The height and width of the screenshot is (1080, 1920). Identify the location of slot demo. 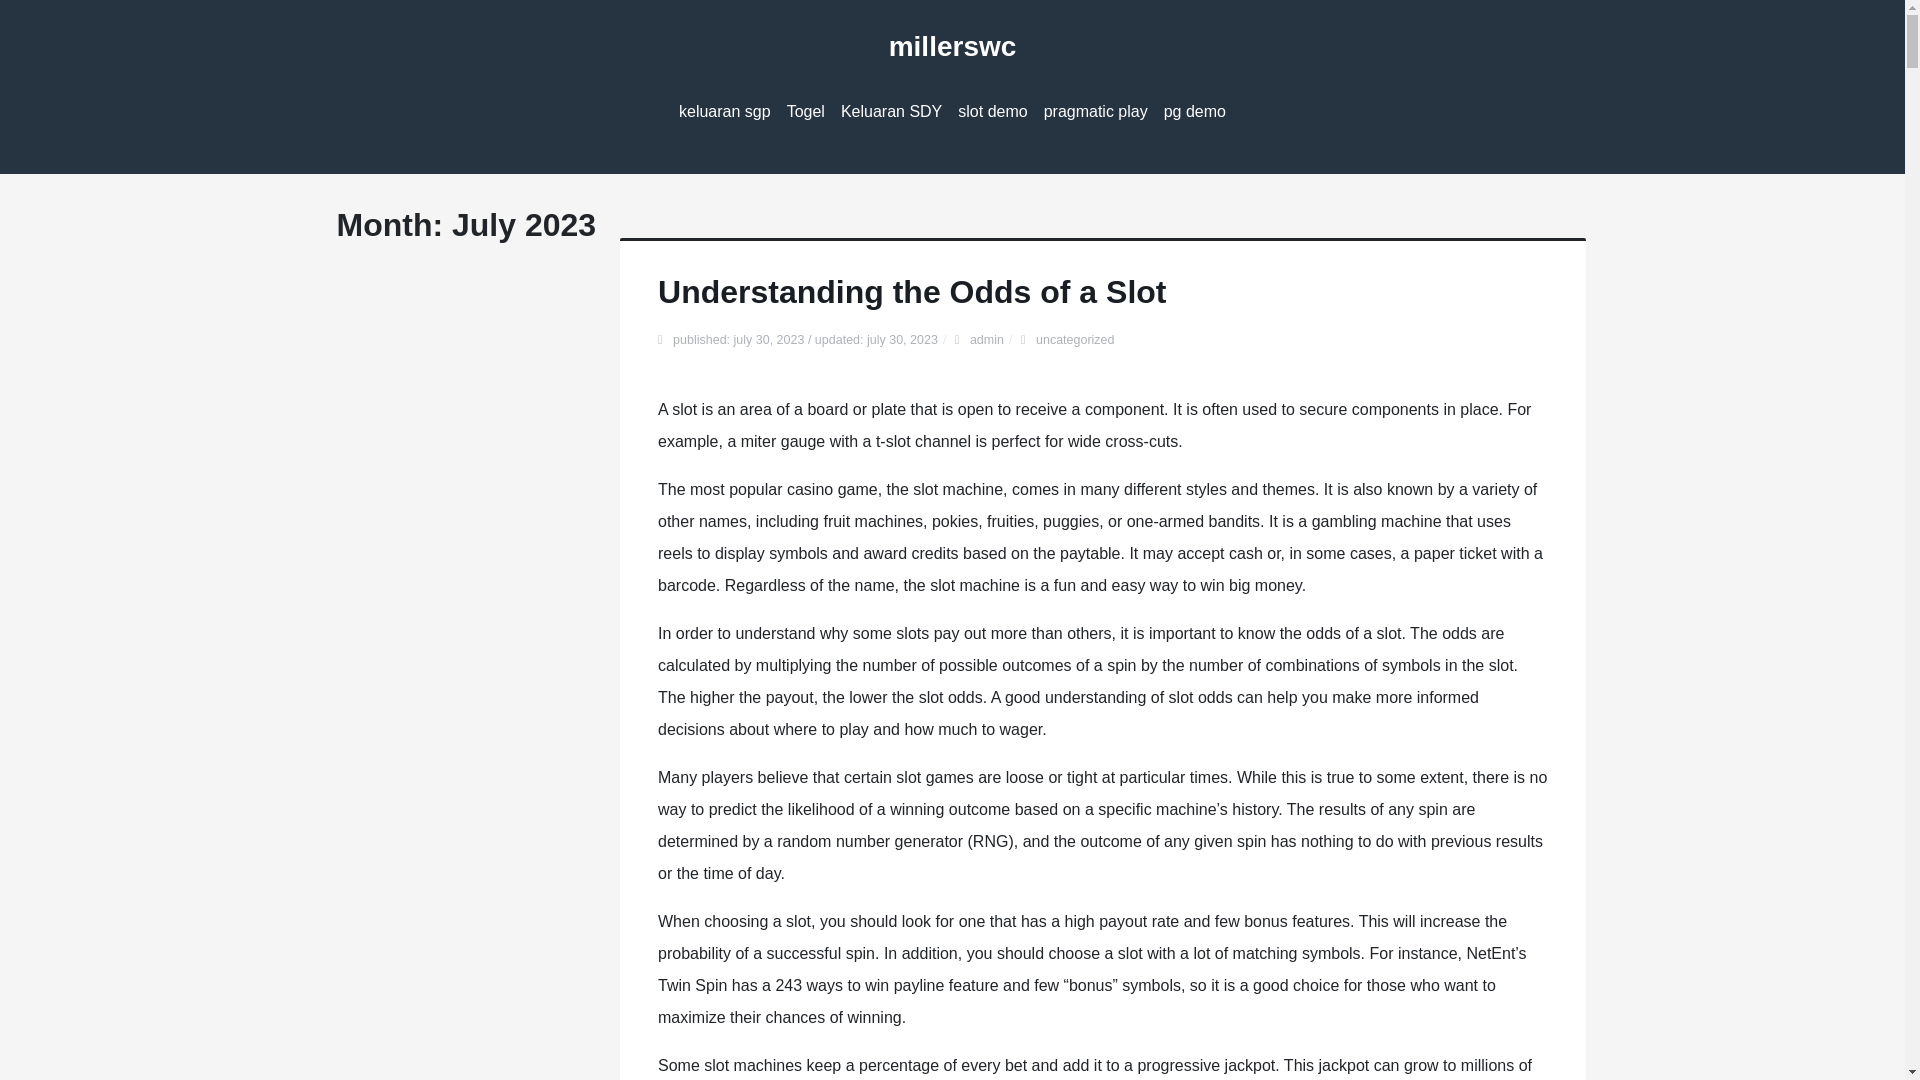
(992, 112).